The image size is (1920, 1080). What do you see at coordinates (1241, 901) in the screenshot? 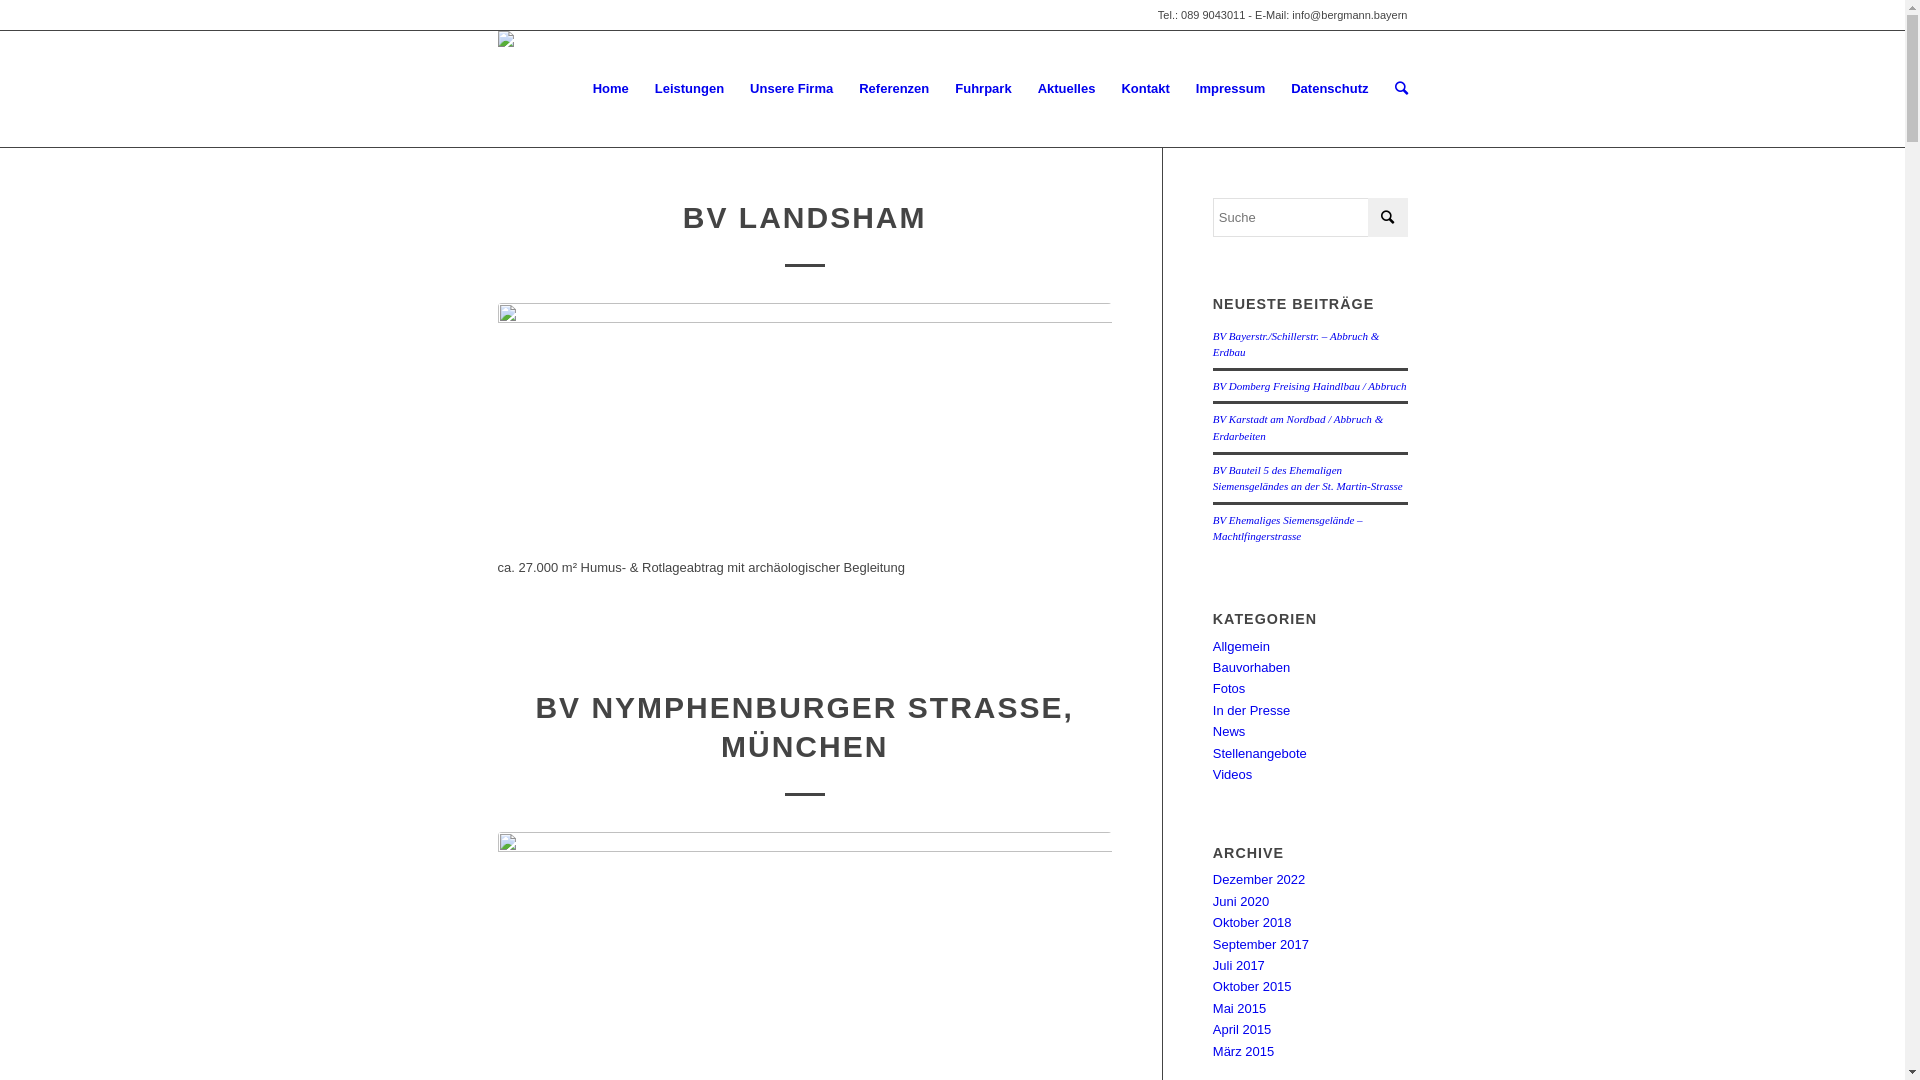
I see `Juni 2020` at bounding box center [1241, 901].